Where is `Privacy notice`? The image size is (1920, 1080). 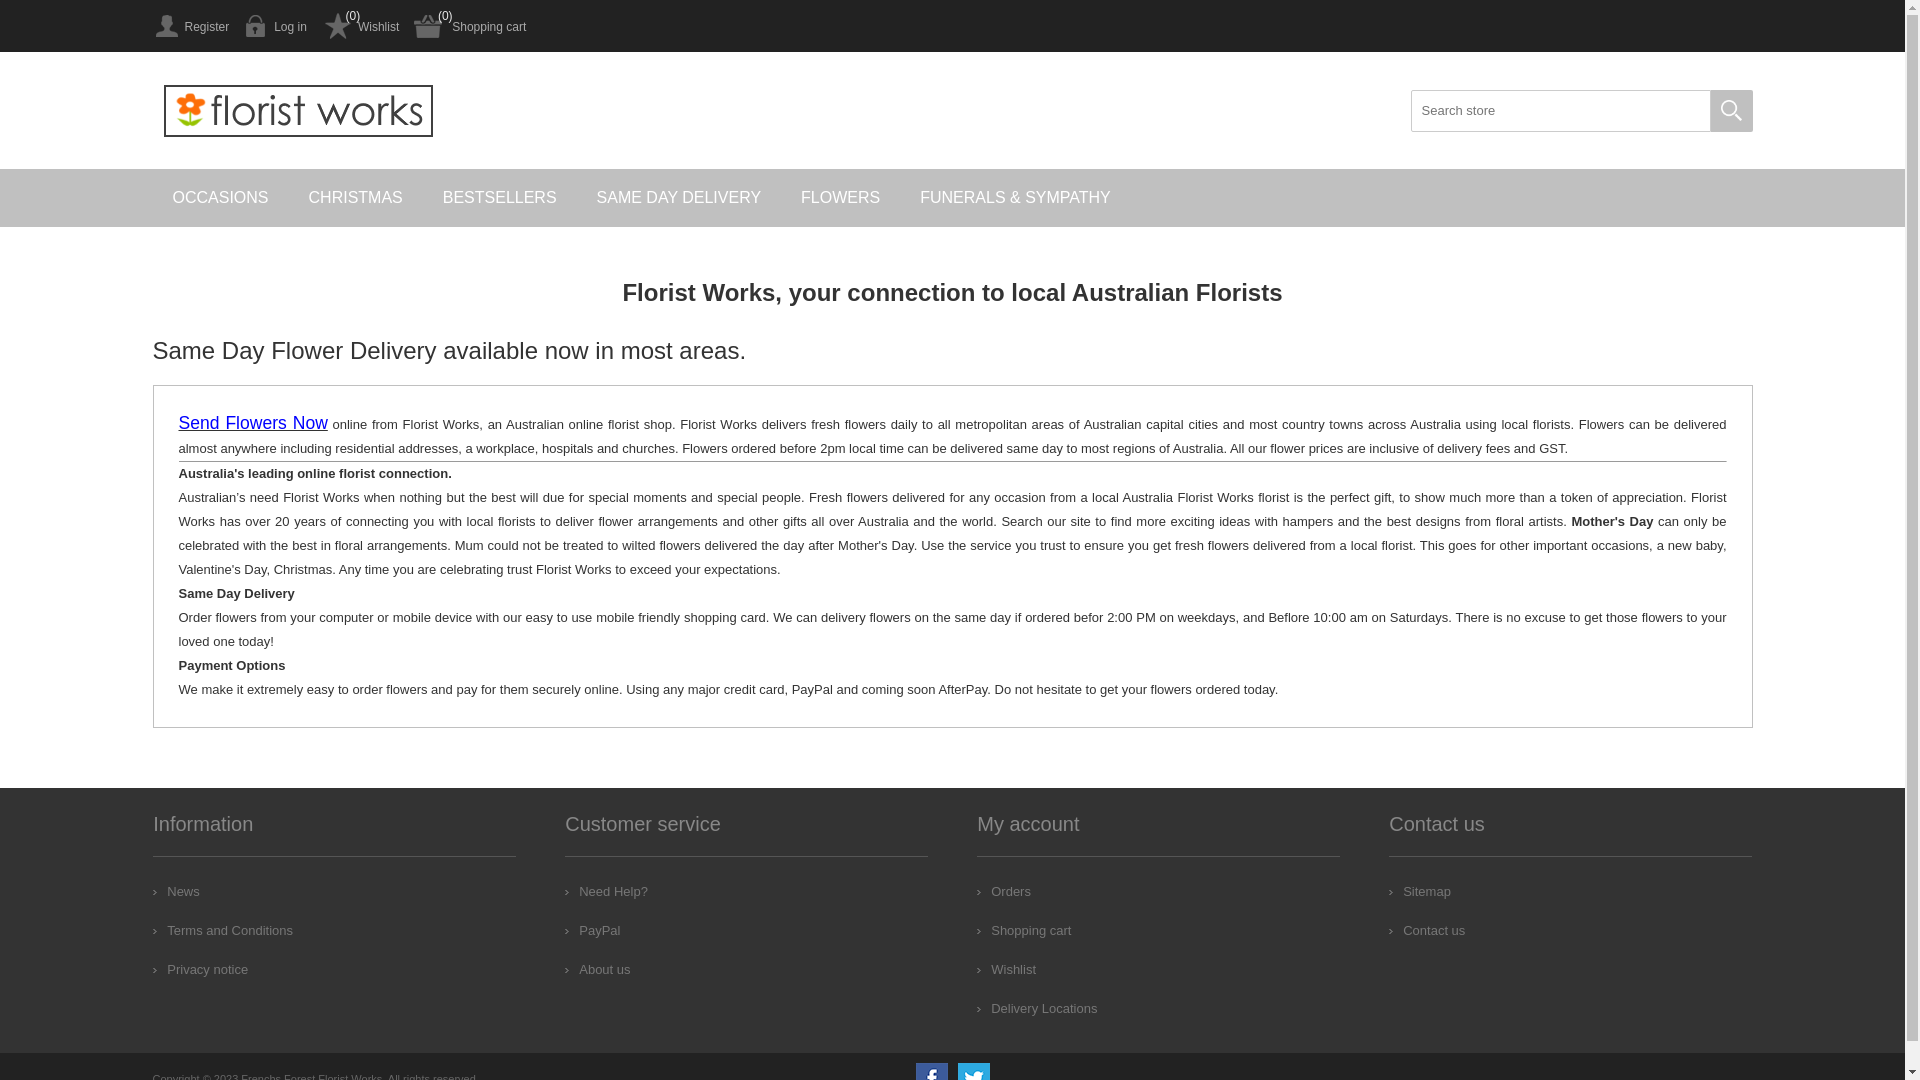 Privacy notice is located at coordinates (200, 970).